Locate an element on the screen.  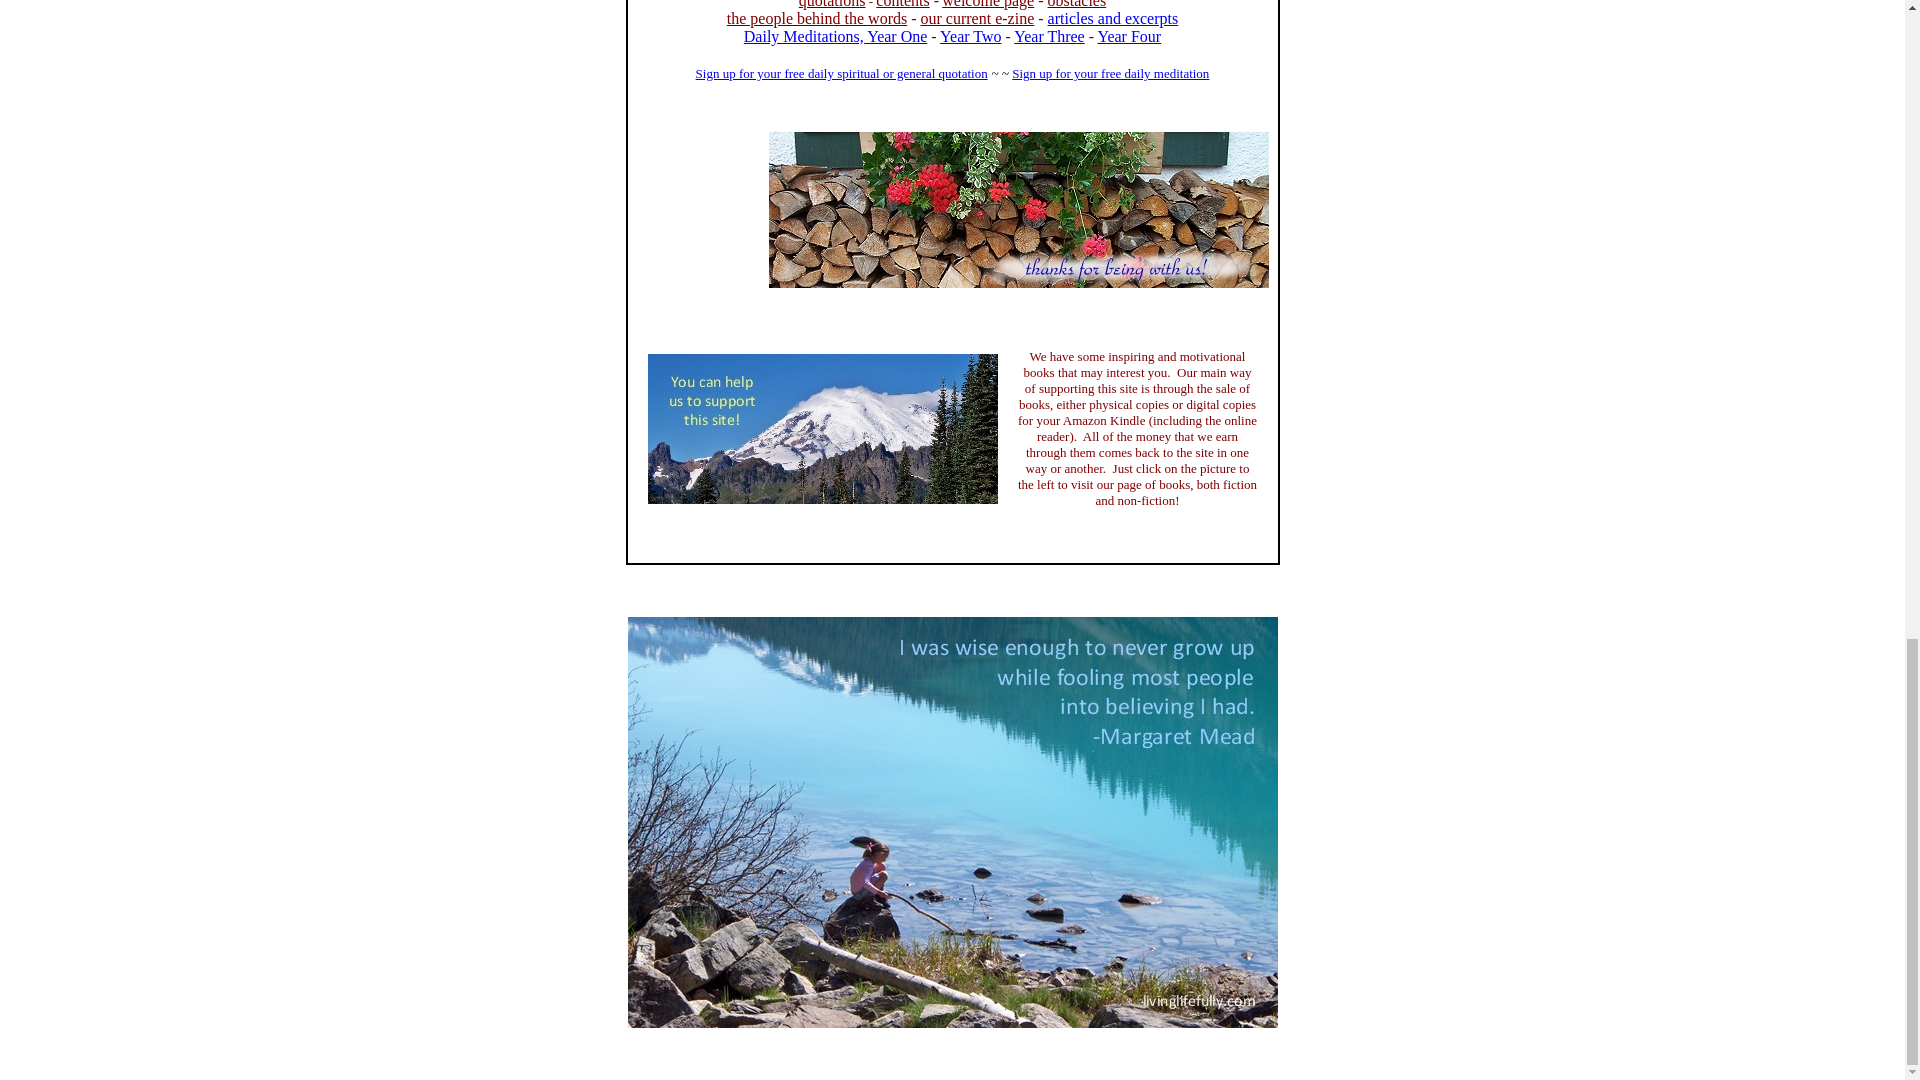
Daily Meditations, Year One is located at coordinates (836, 36).